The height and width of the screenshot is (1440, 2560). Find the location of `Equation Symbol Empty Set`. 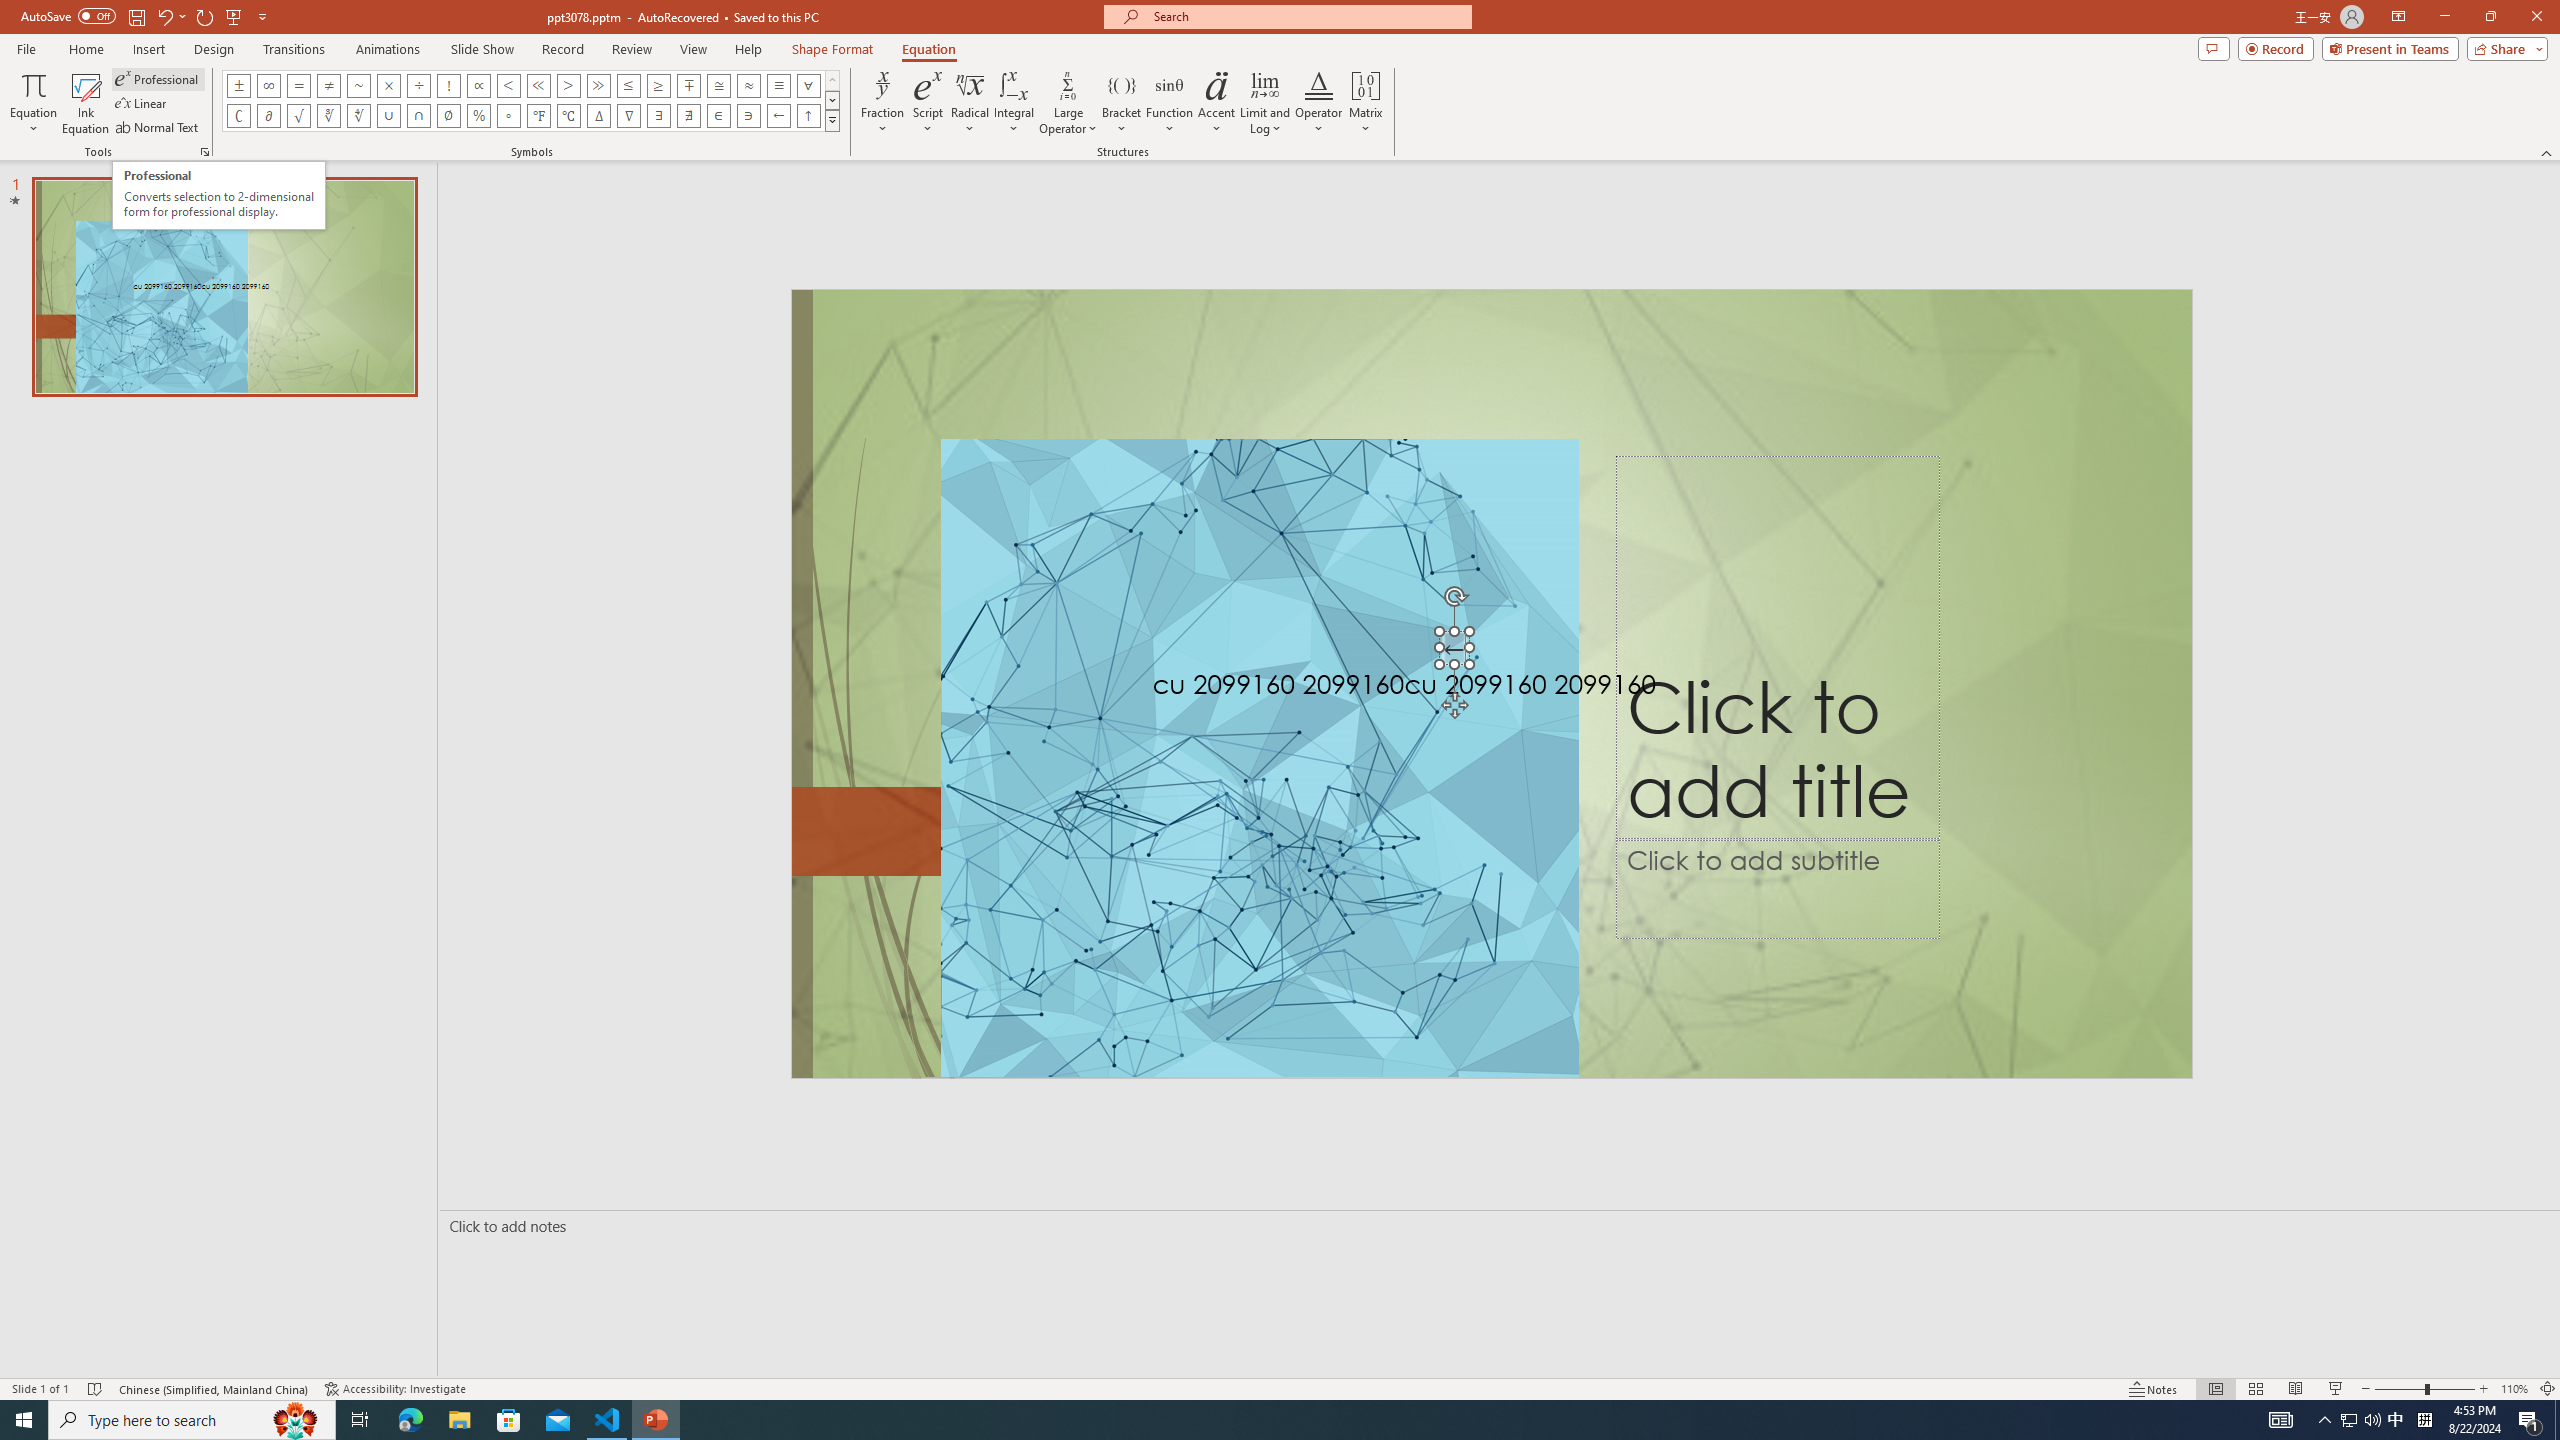

Equation Symbol Empty Set is located at coordinates (449, 116).